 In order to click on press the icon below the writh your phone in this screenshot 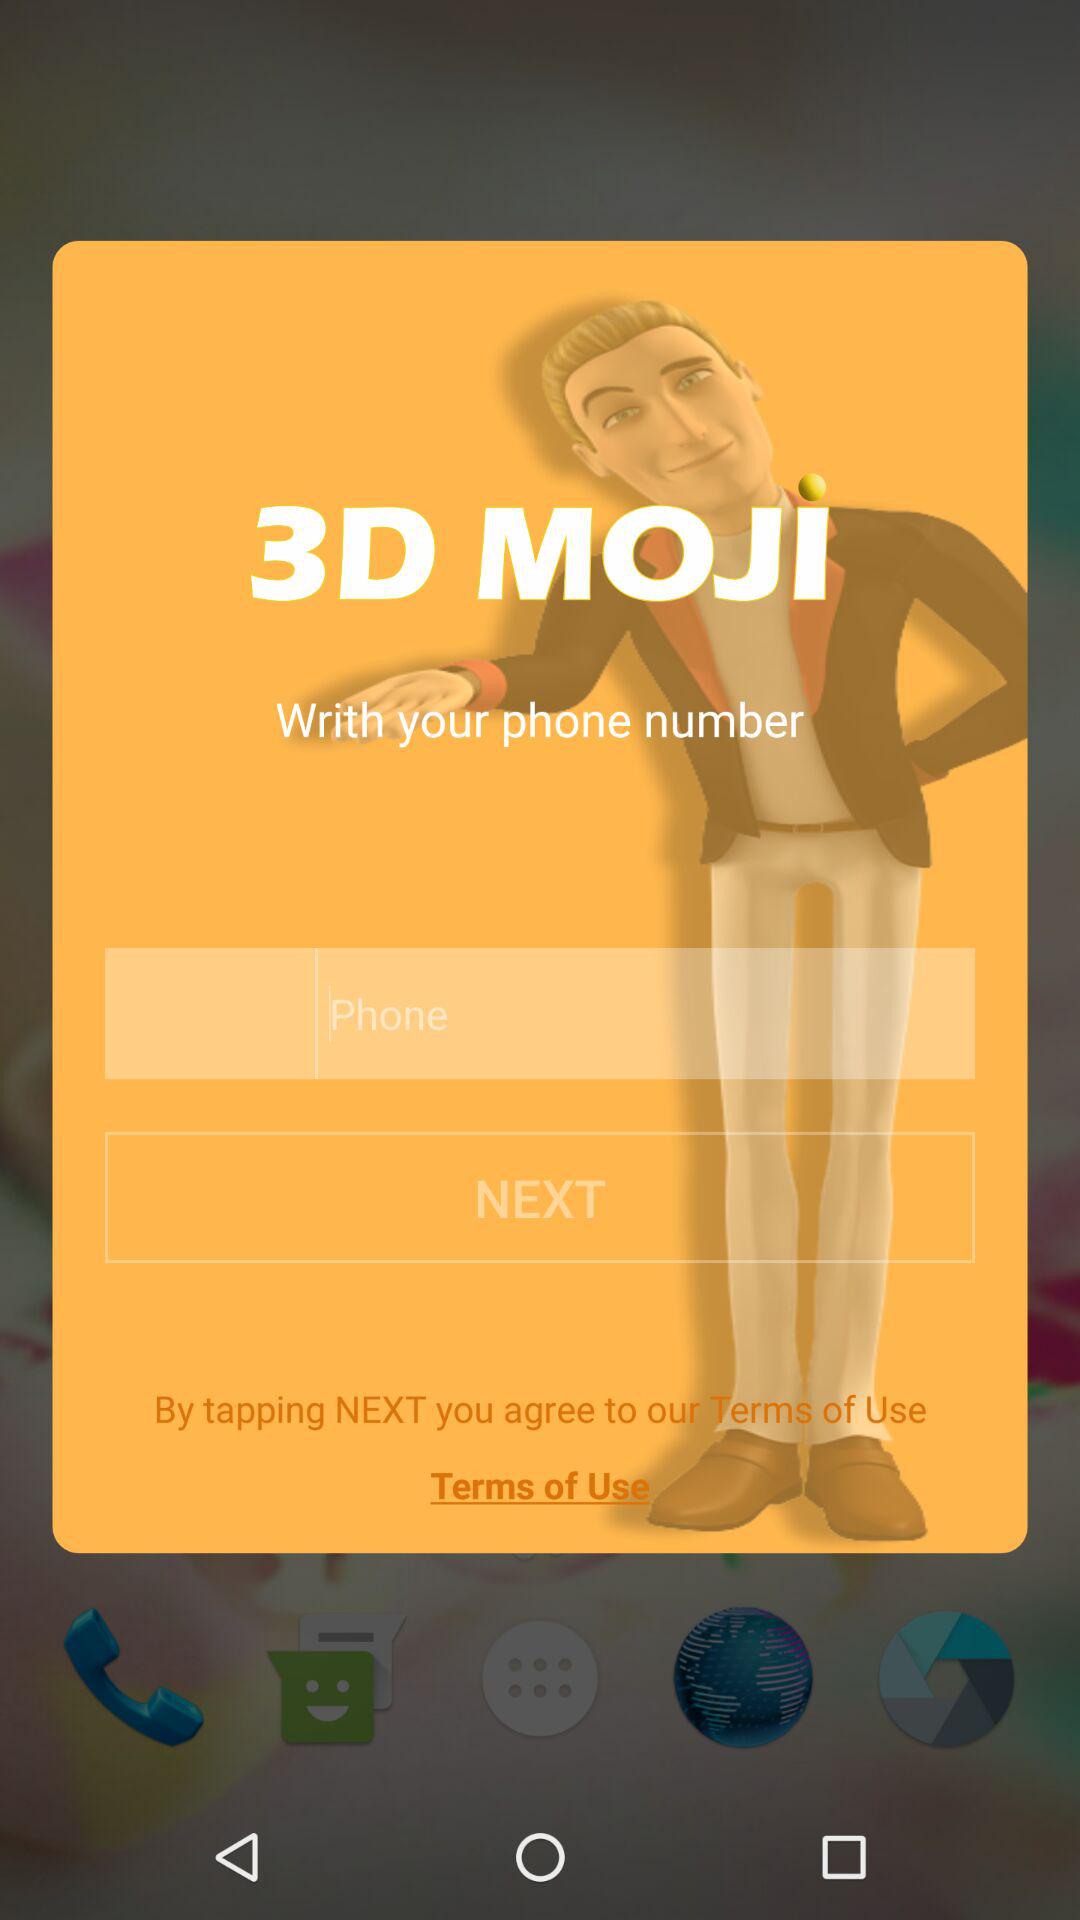, I will do `click(600, 1014)`.